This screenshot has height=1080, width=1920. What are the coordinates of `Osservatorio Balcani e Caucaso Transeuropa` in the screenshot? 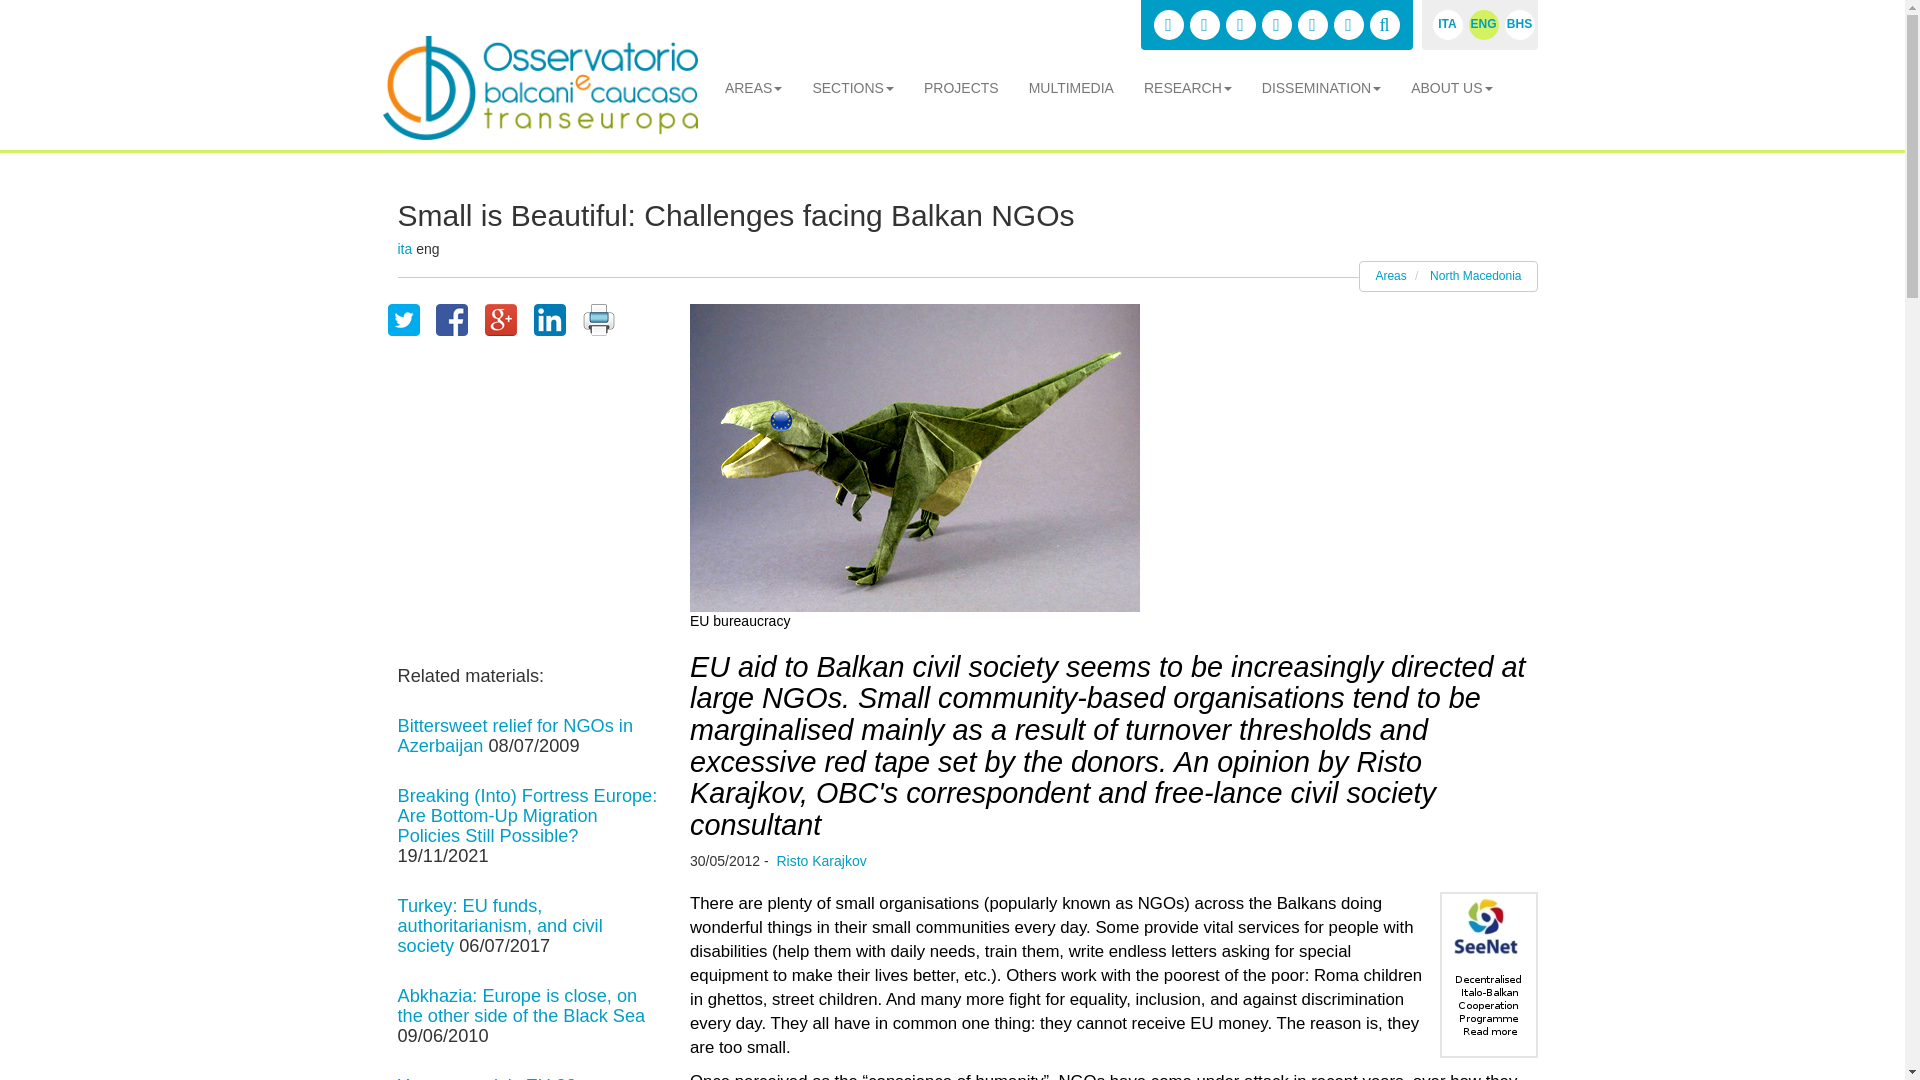 It's located at (539, 88).